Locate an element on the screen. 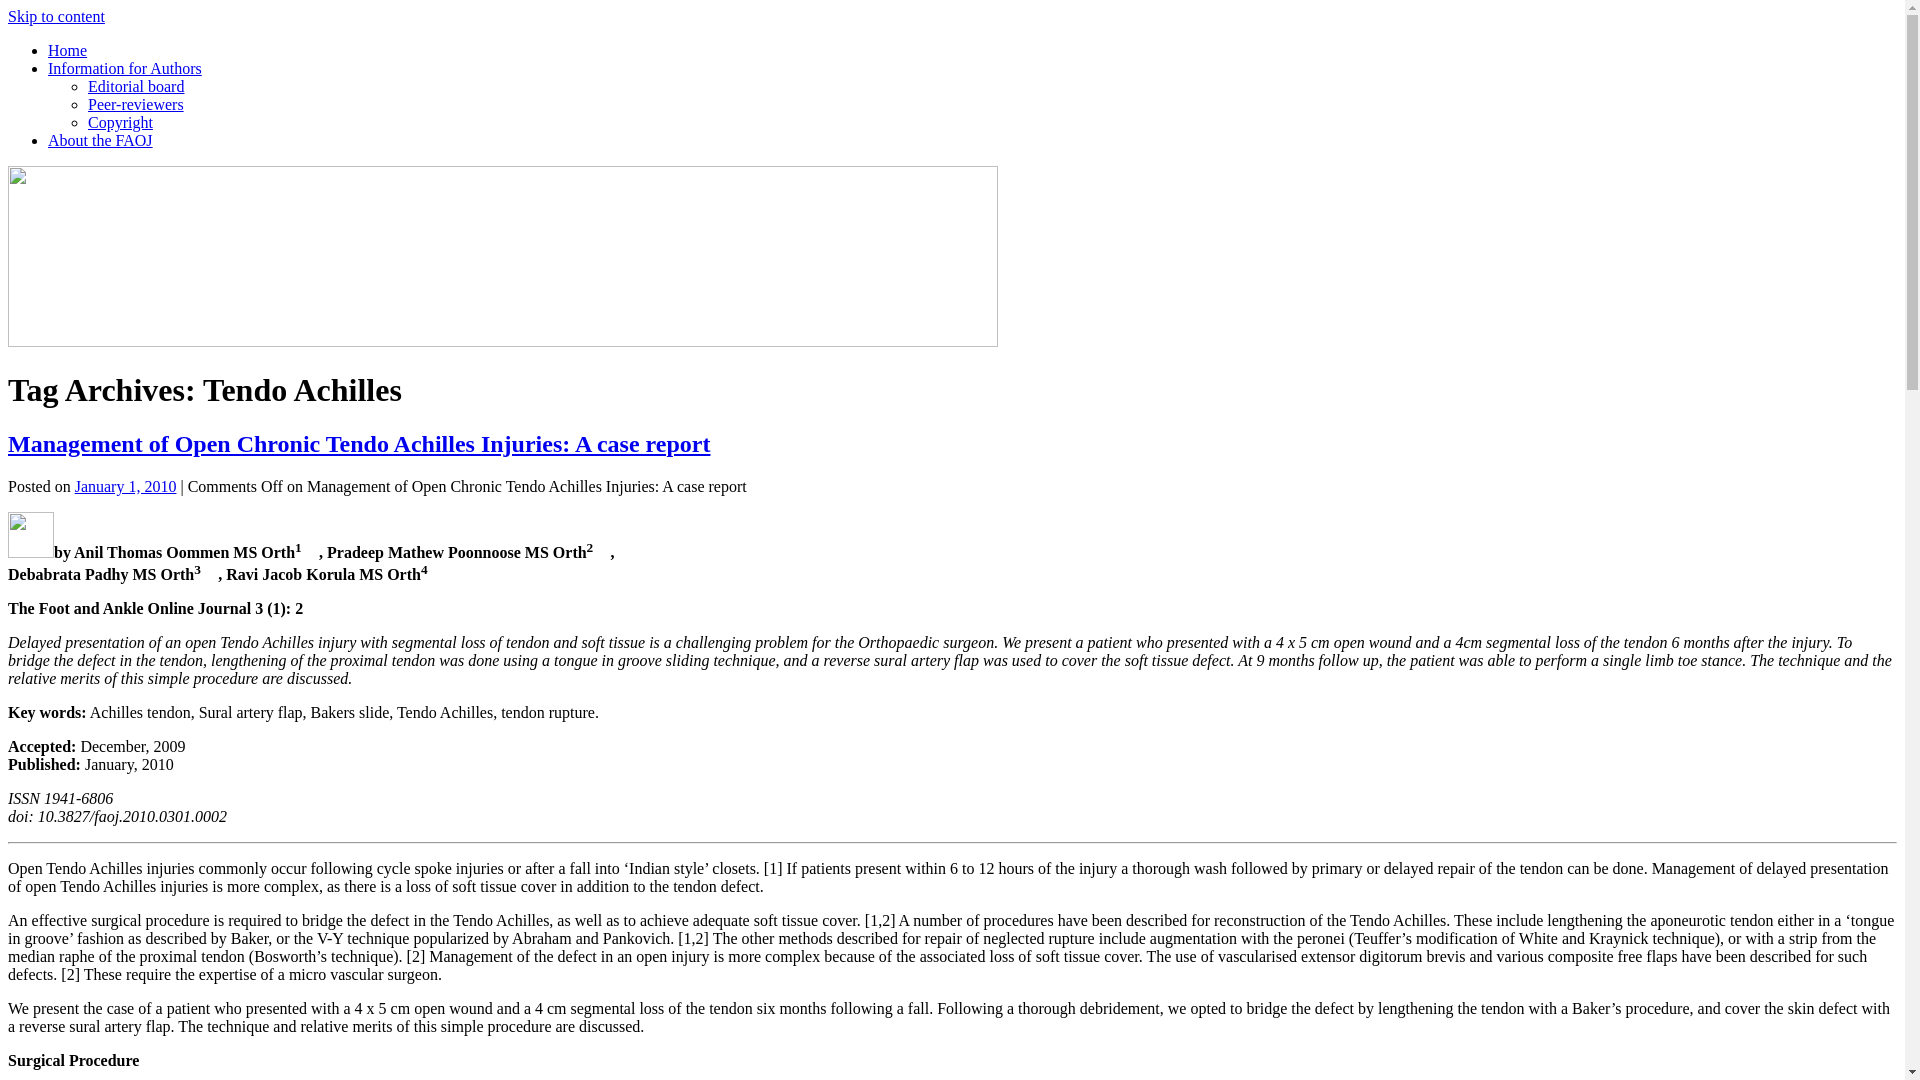 This screenshot has height=1080, width=1920. Skip to content is located at coordinates (56, 16).